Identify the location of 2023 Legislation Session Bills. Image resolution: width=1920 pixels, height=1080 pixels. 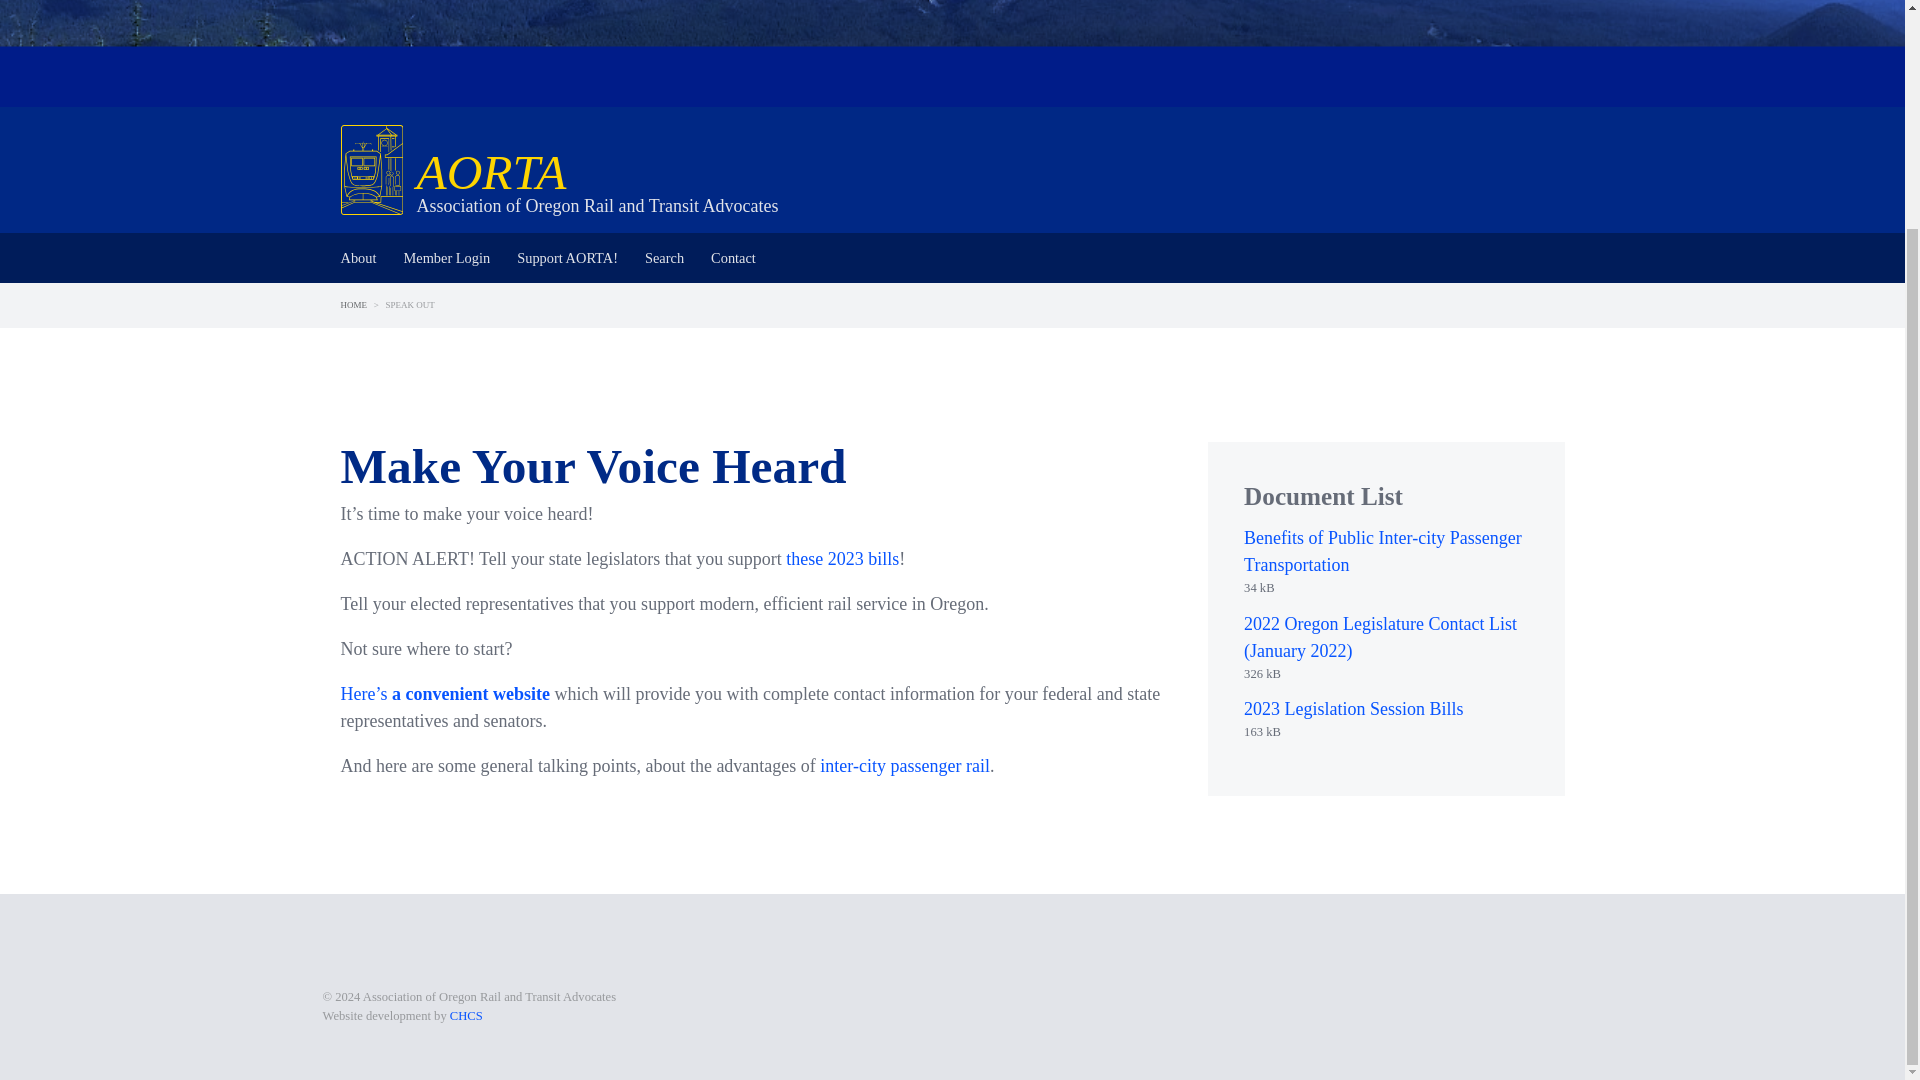
(1354, 708).